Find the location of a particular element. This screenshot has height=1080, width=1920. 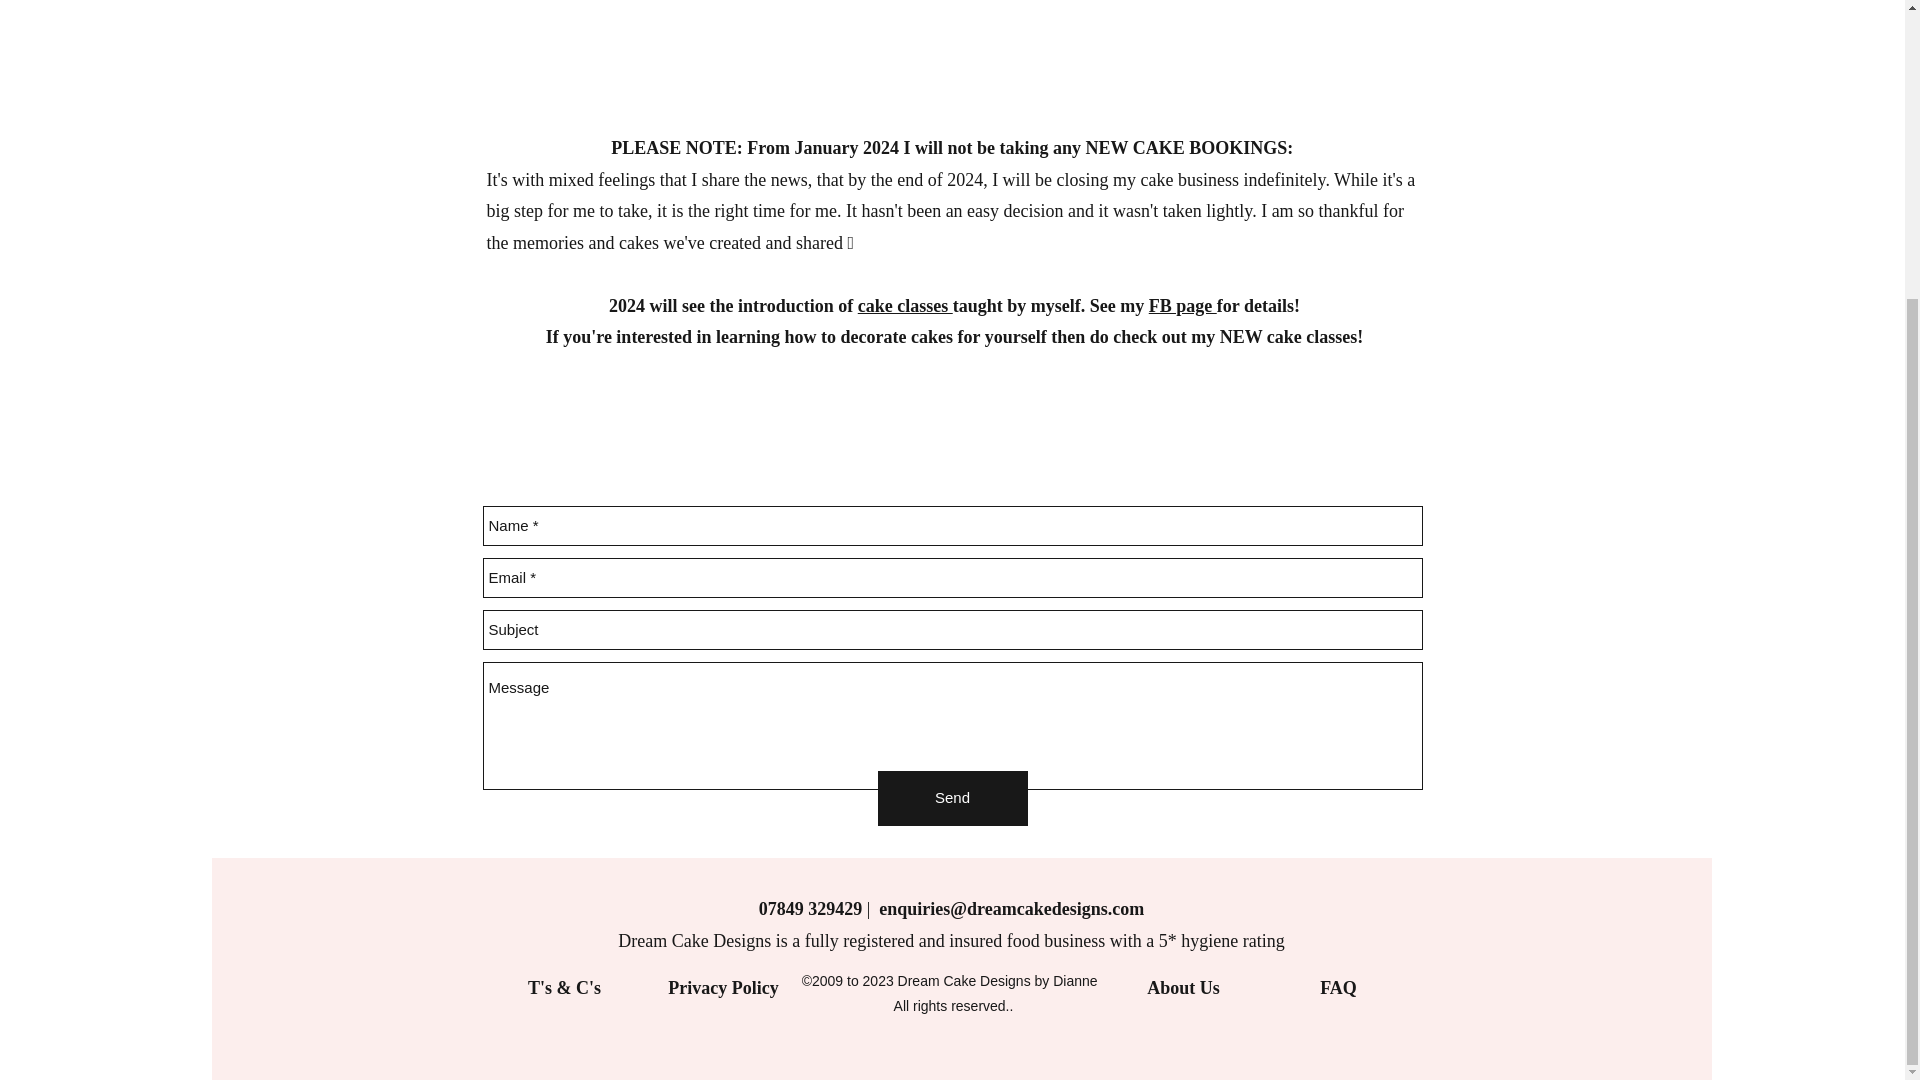

07849 329429 is located at coordinates (810, 908).